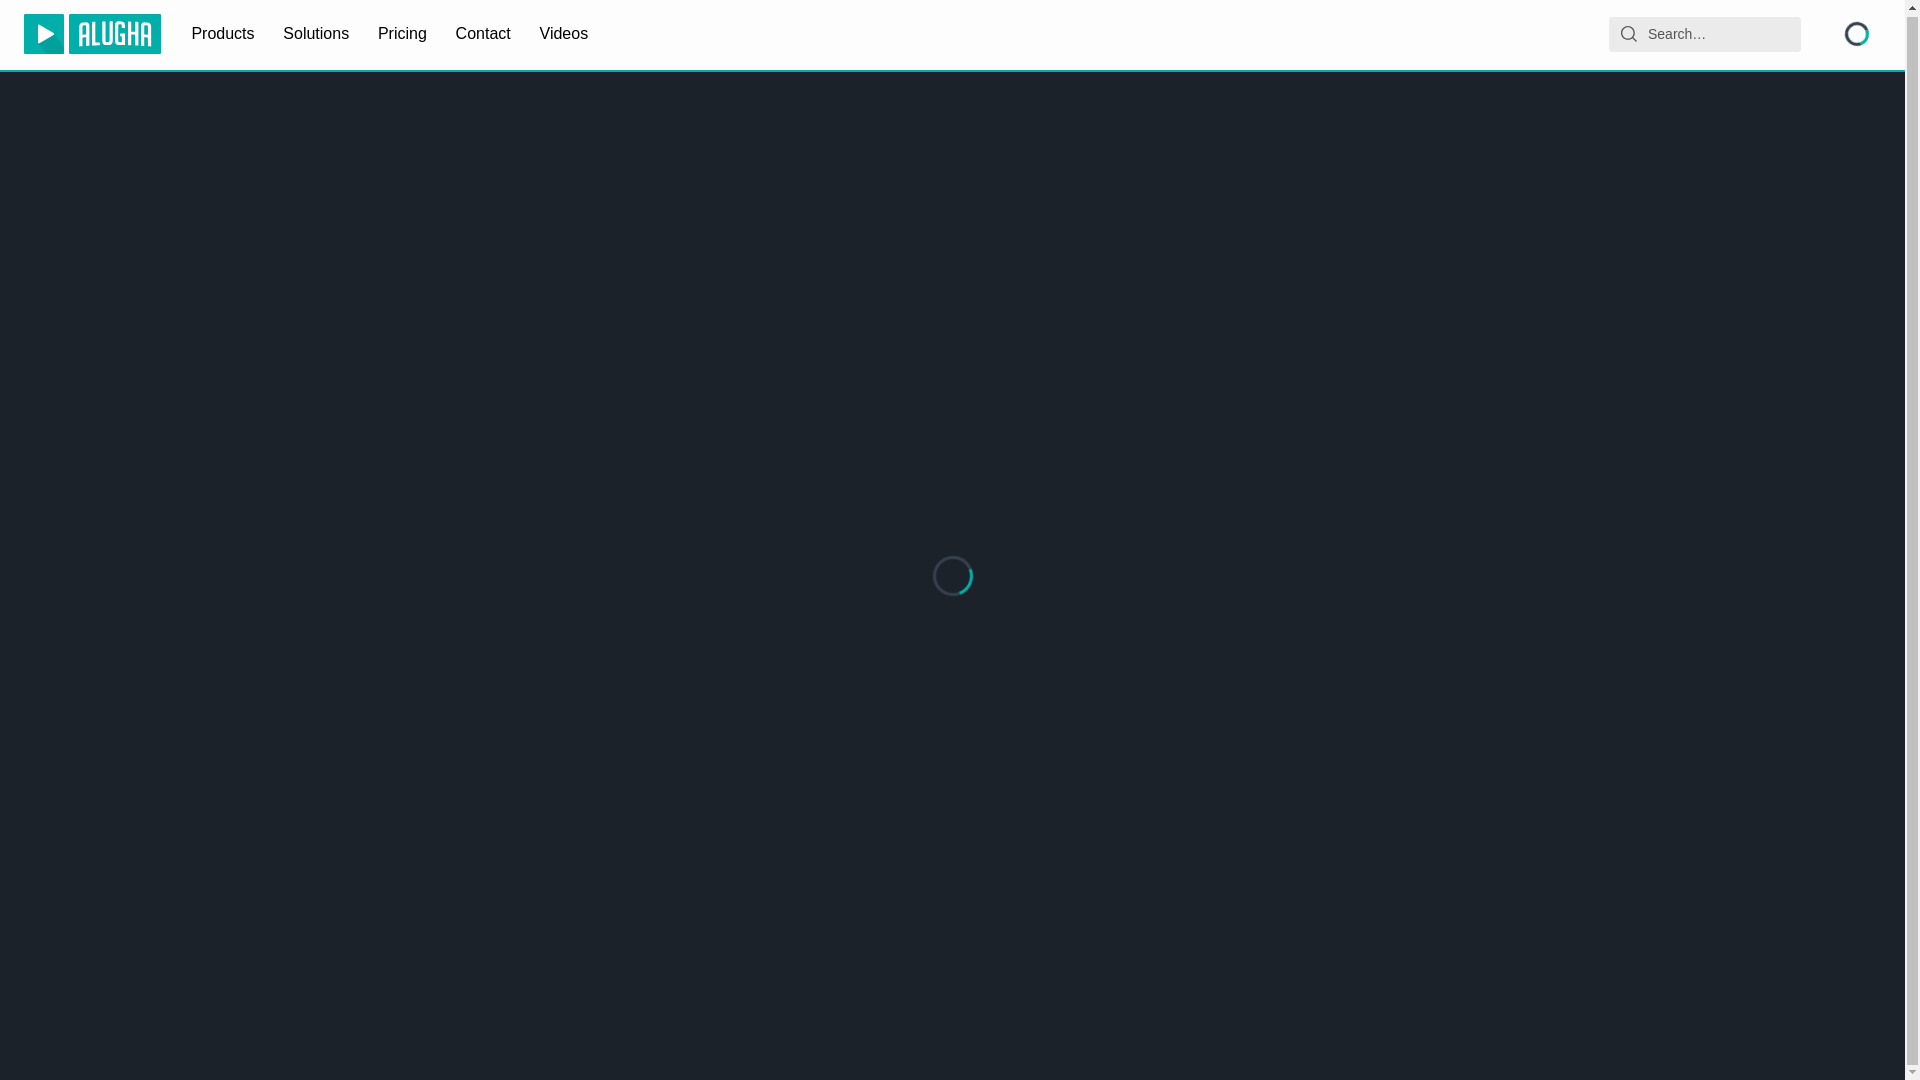  What do you see at coordinates (222, 34) in the screenshot?
I see `Products` at bounding box center [222, 34].